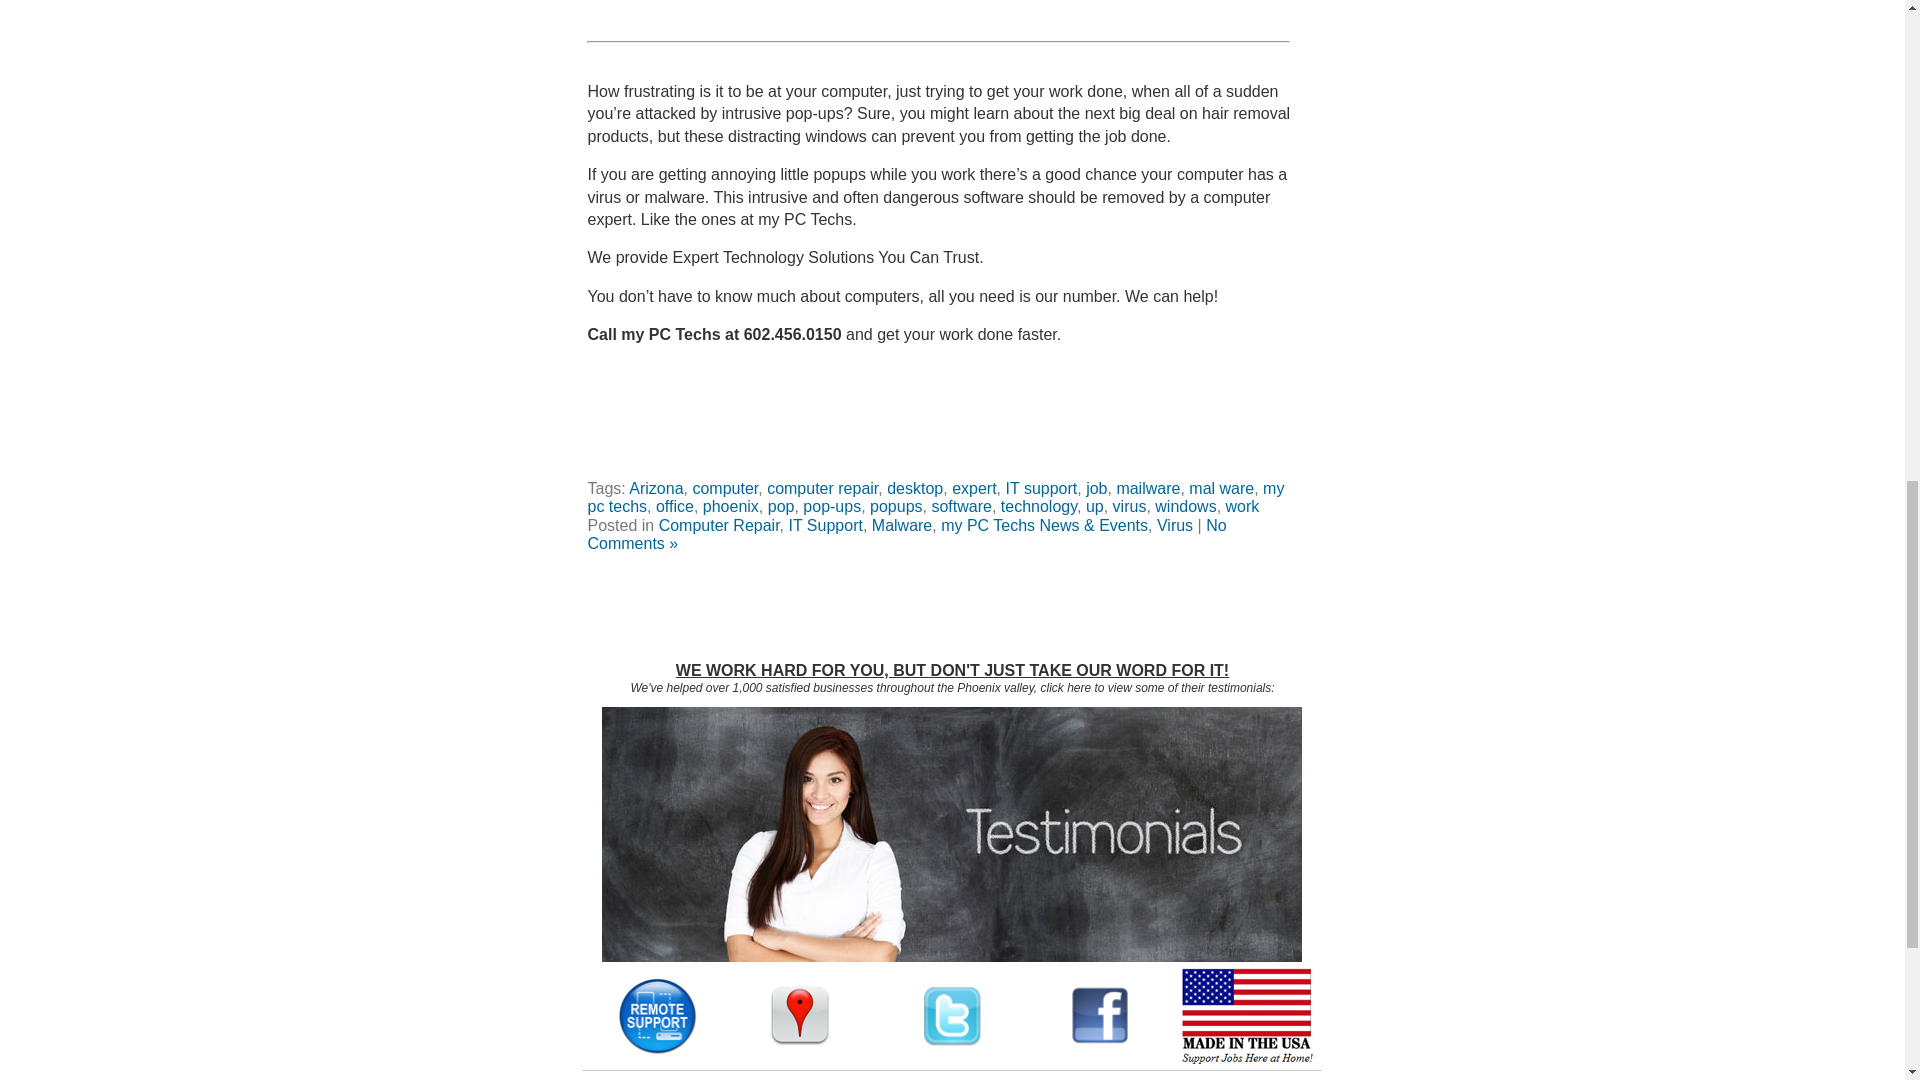 Image resolution: width=1920 pixels, height=1080 pixels. Describe the element at coordinates (1148, 488) in the screenshot. I see `mailware` at that location.